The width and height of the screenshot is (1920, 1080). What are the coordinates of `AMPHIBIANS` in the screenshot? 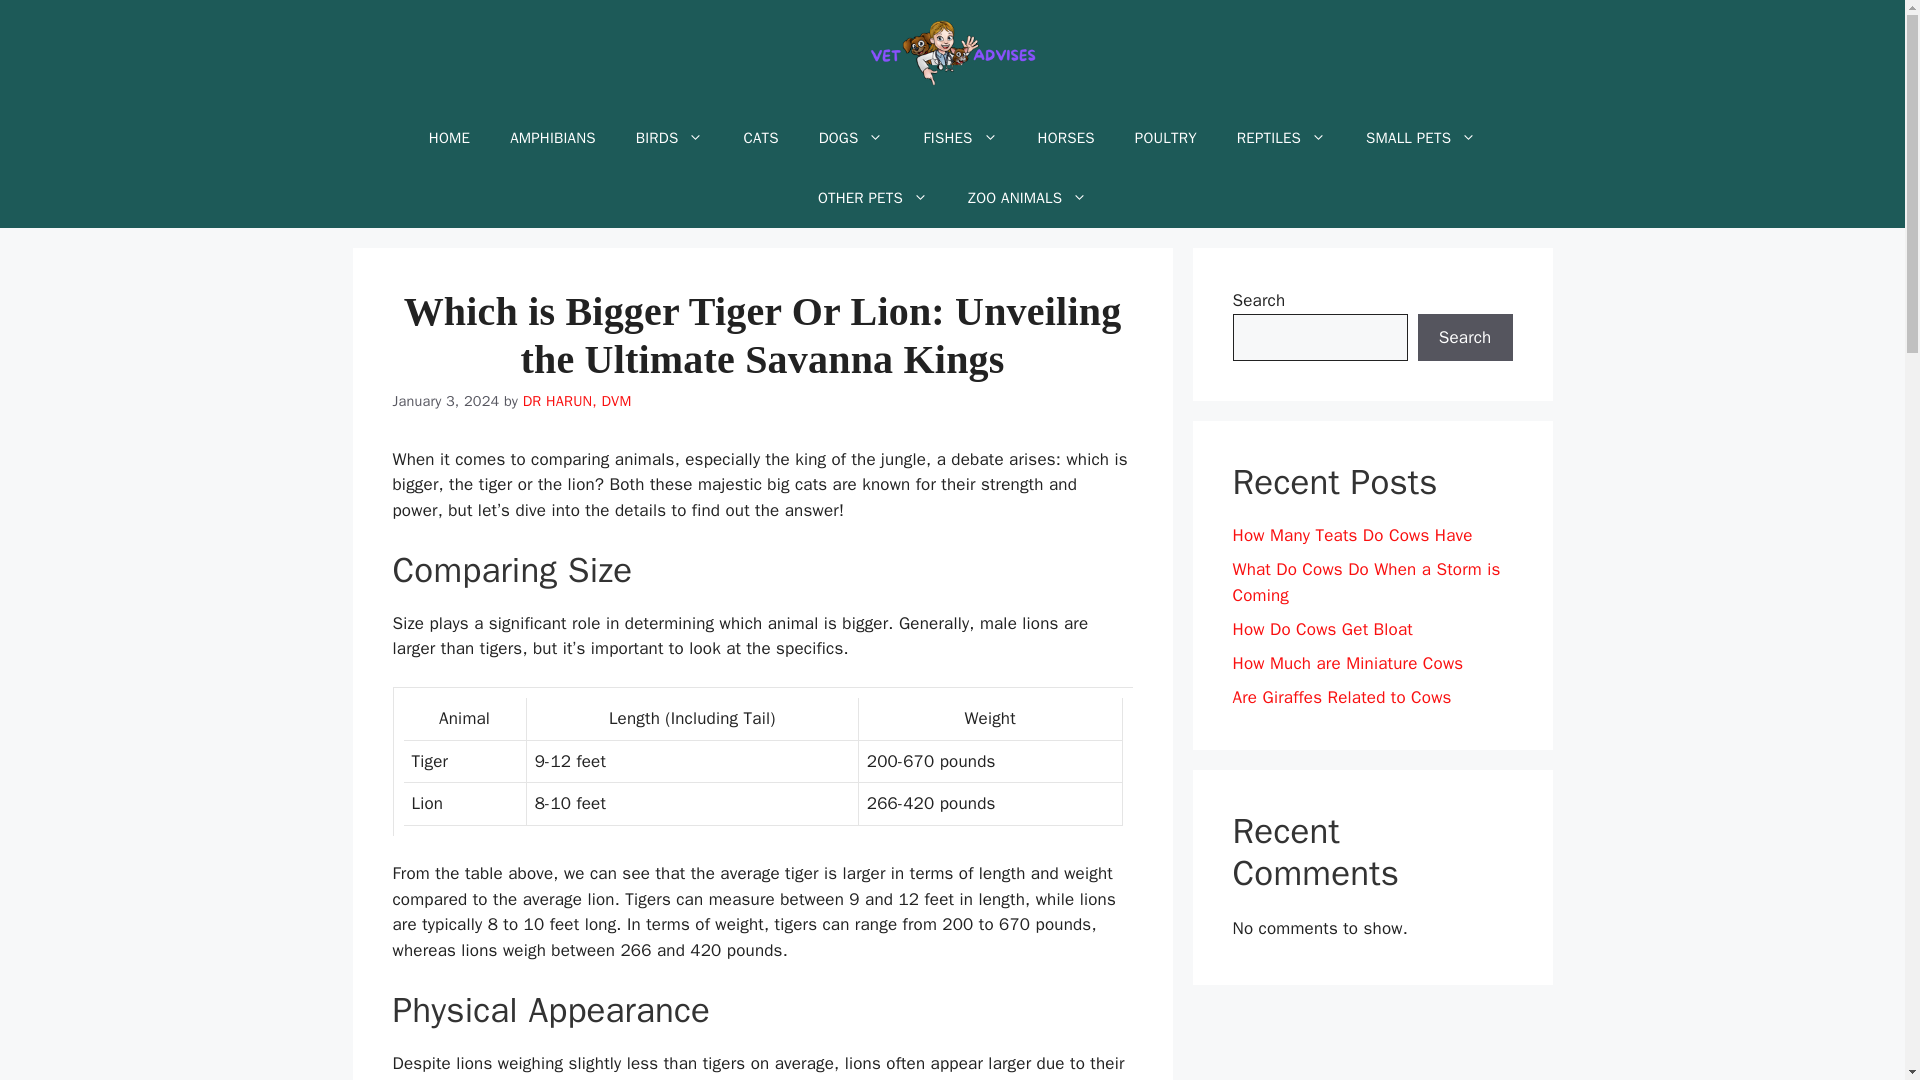 It's located at (552, 138).